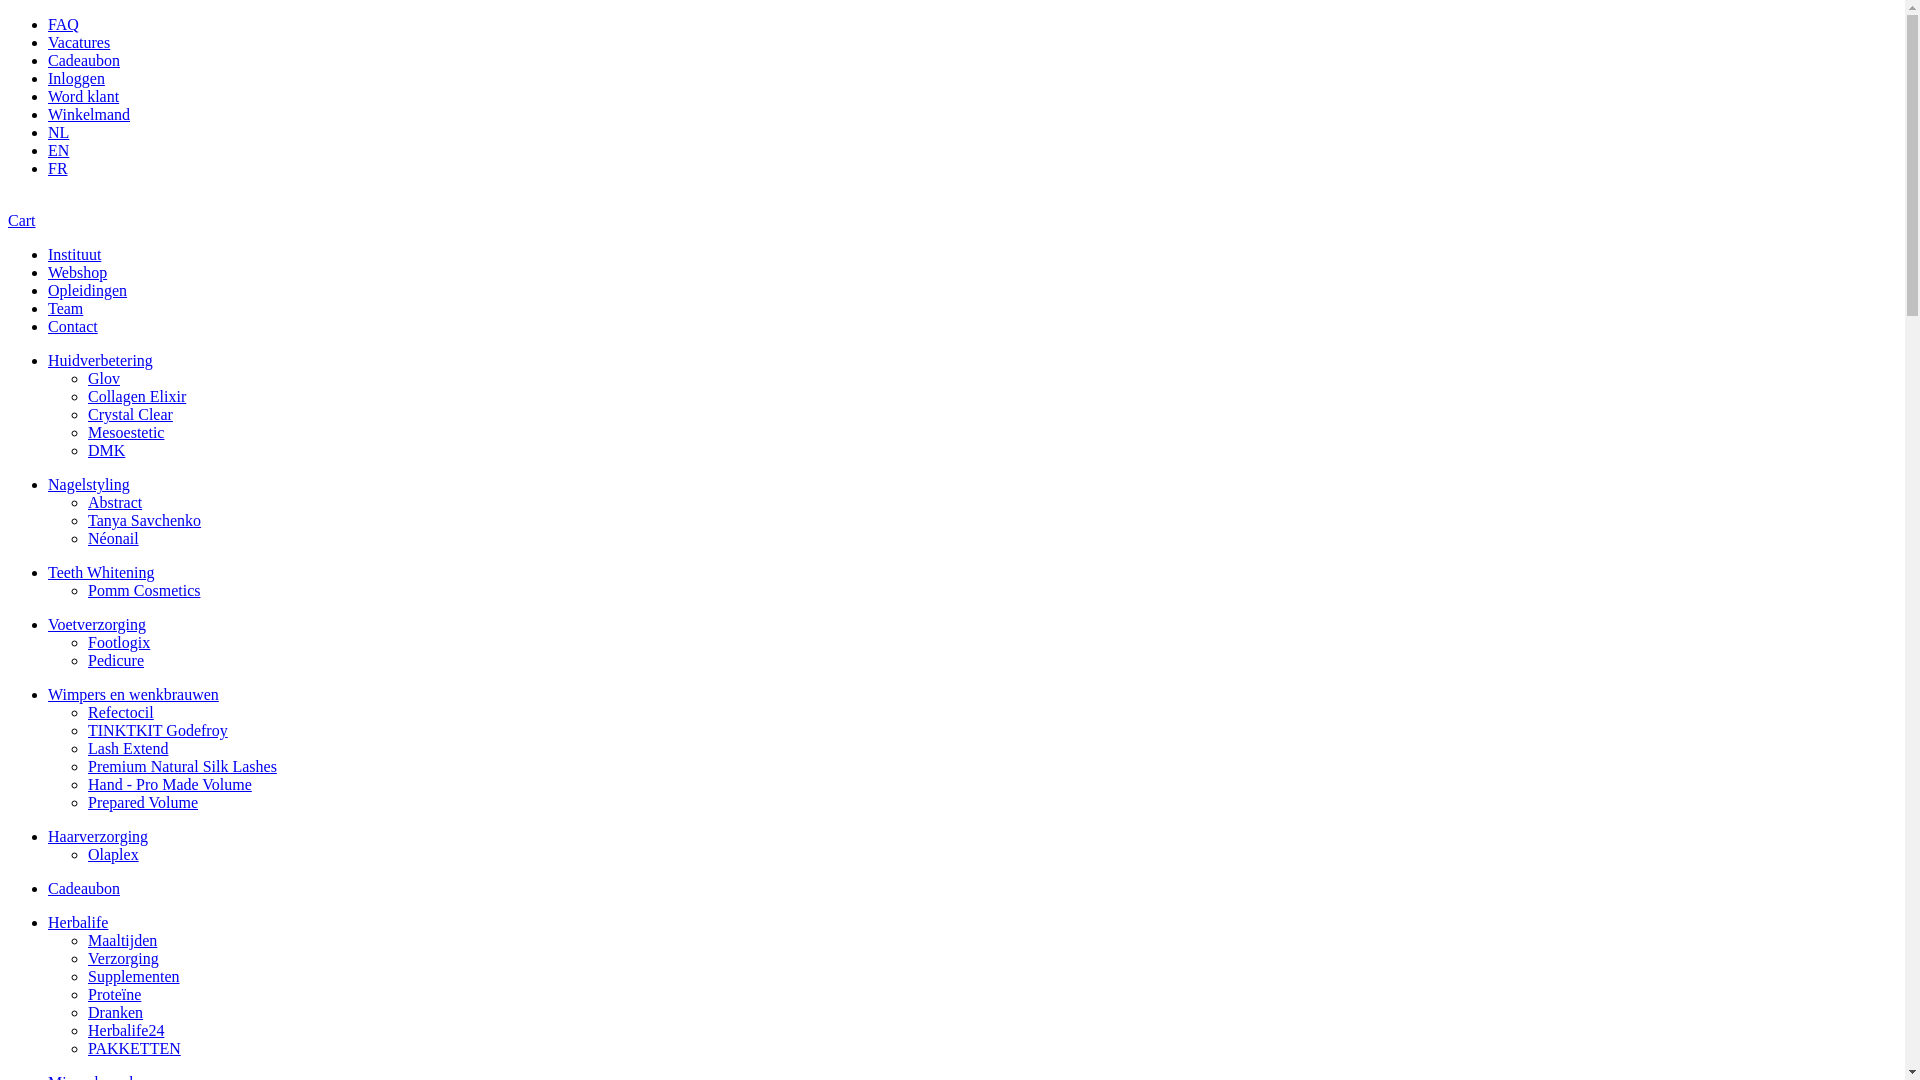 The height and width of the screenshot is (1080, 1920). I want to click on Team, so click(66, 308).